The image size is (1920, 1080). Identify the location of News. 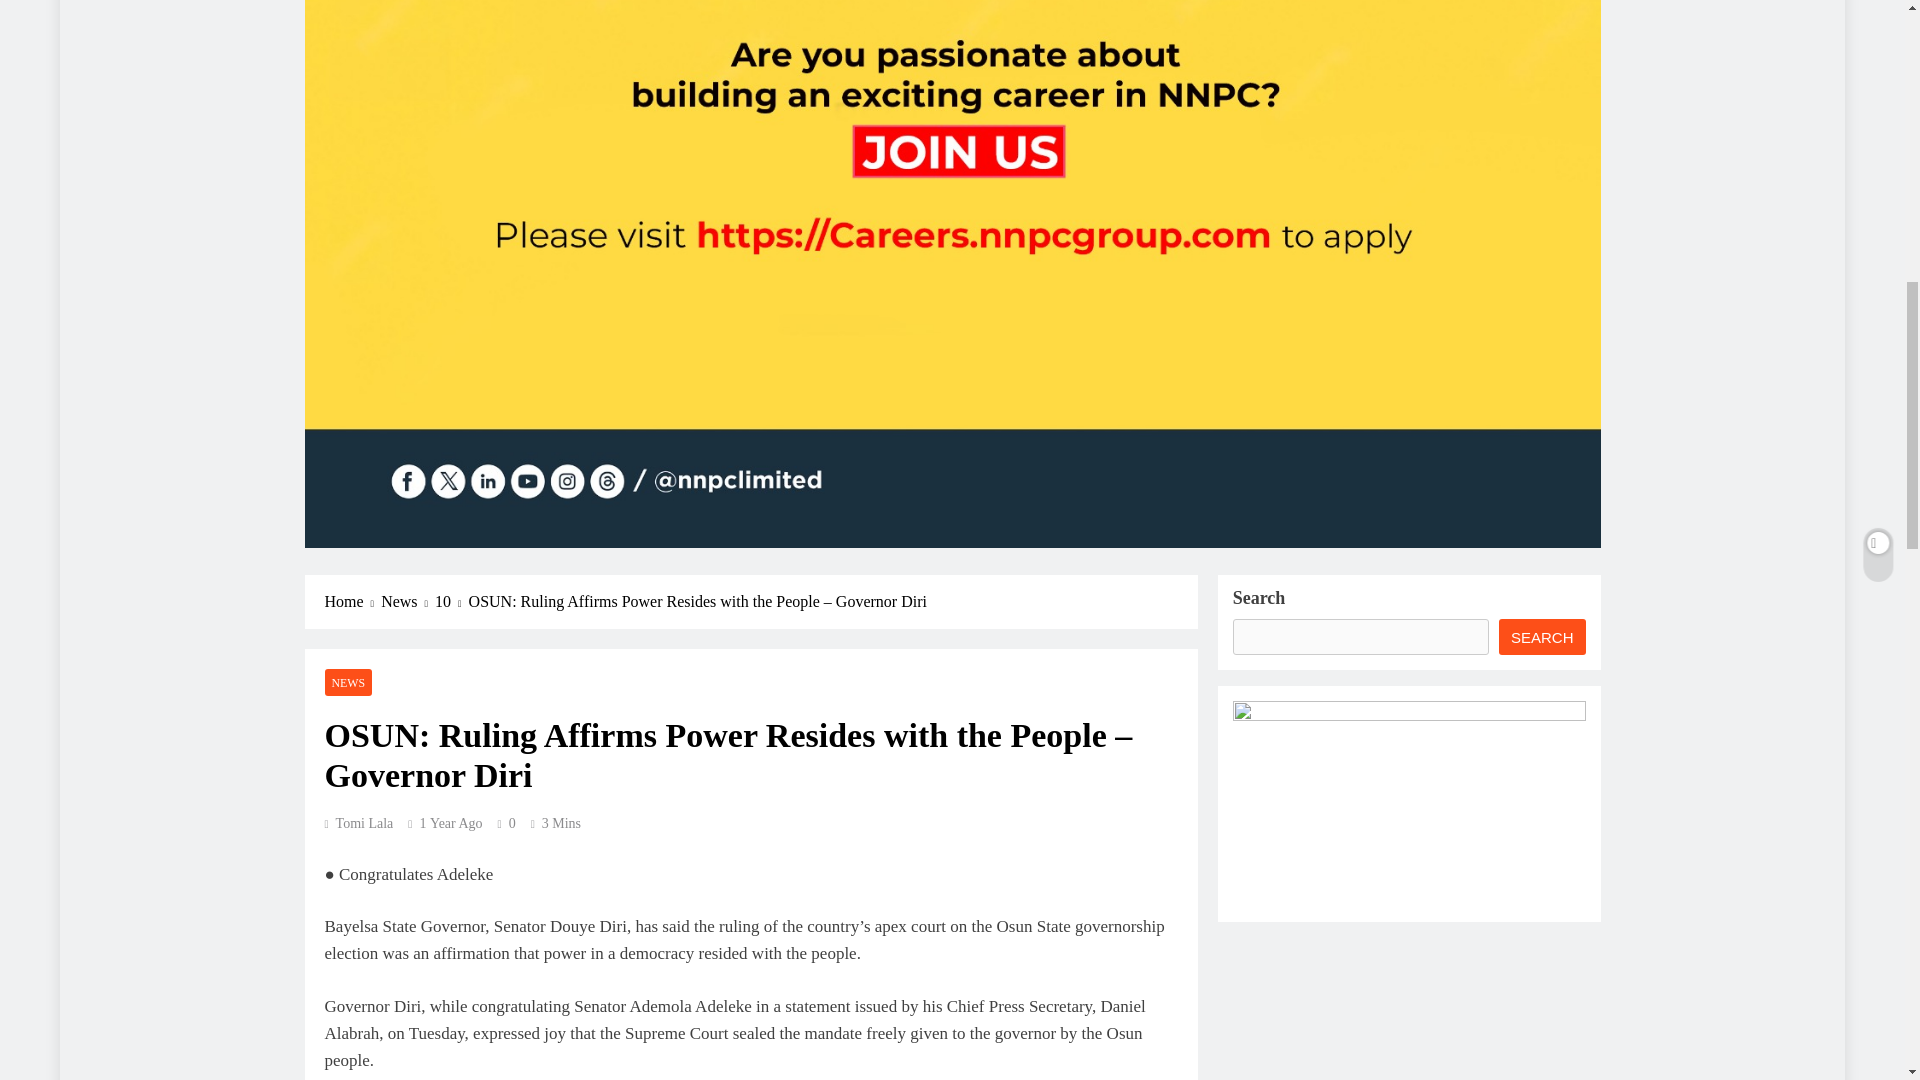
(408, 602).